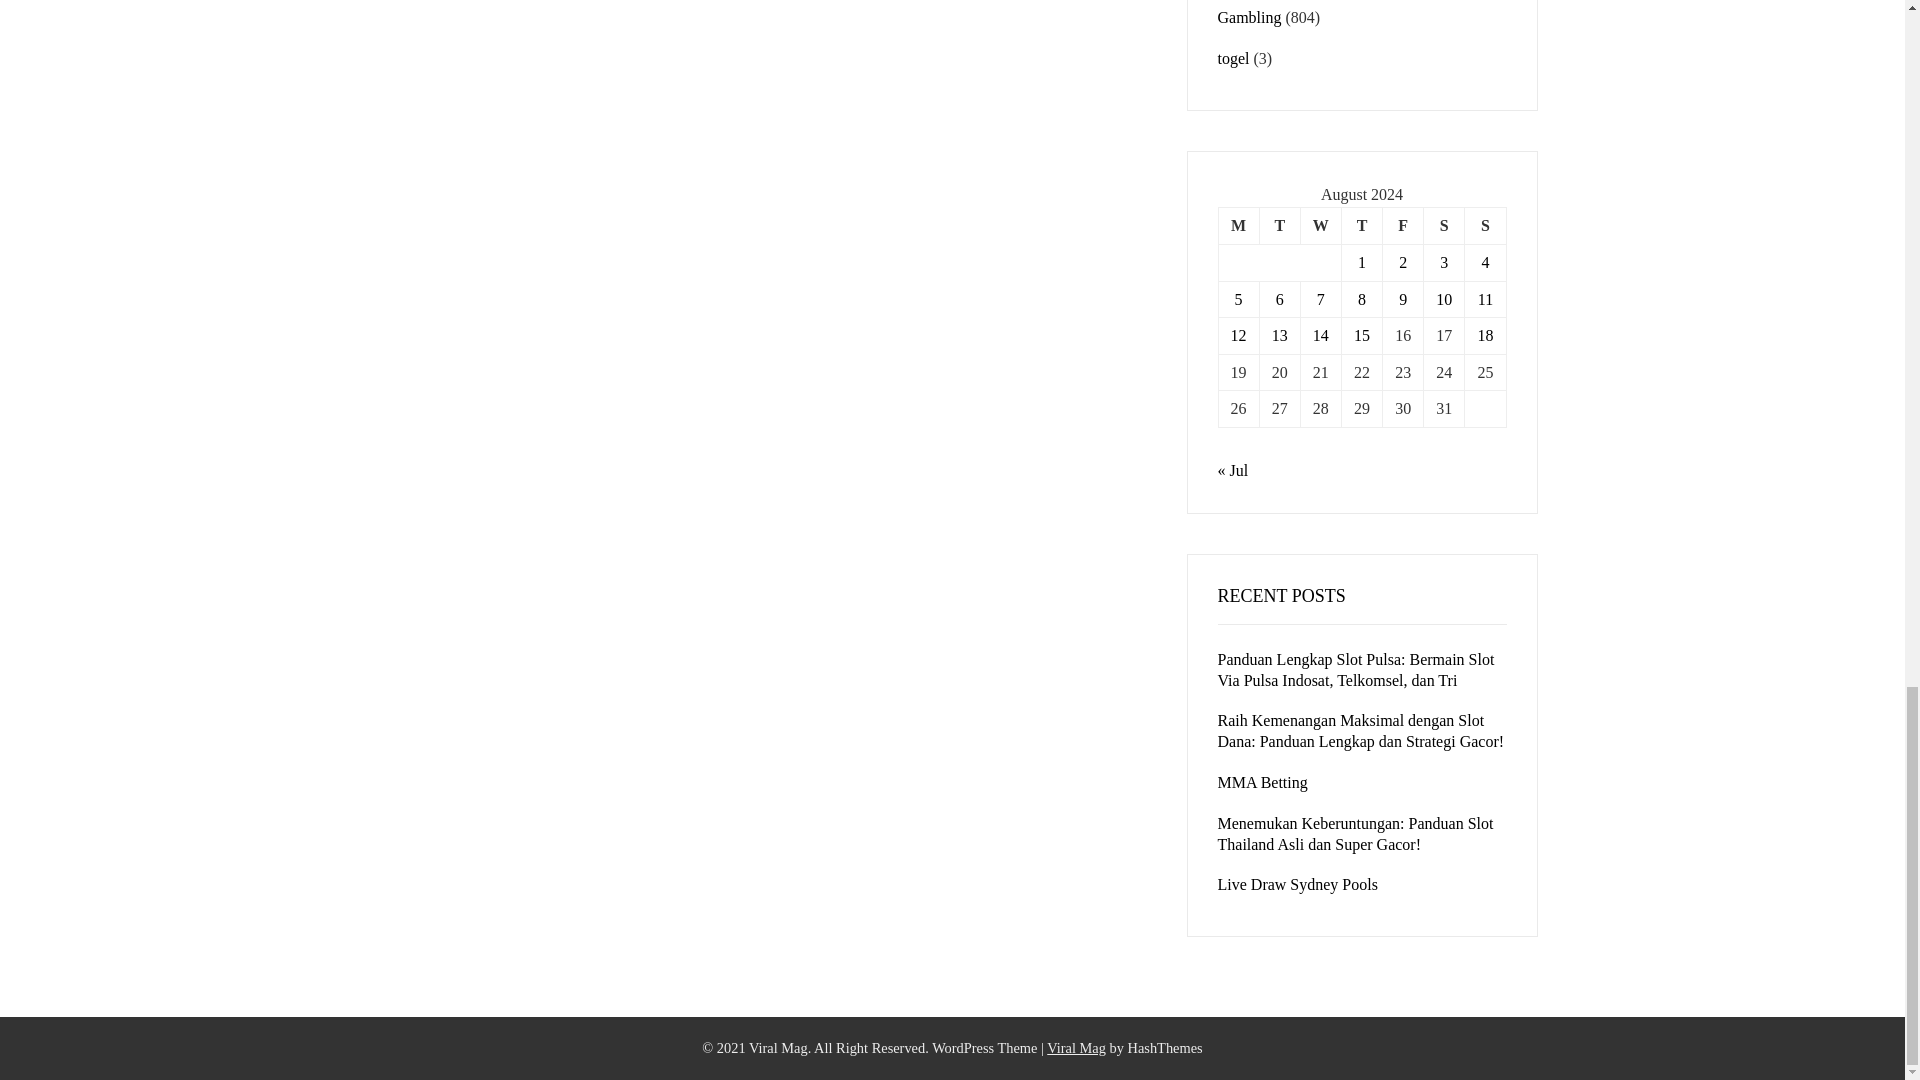 The image size is (1920, 1080). I want to click on Thursday, so click(1361, 226).